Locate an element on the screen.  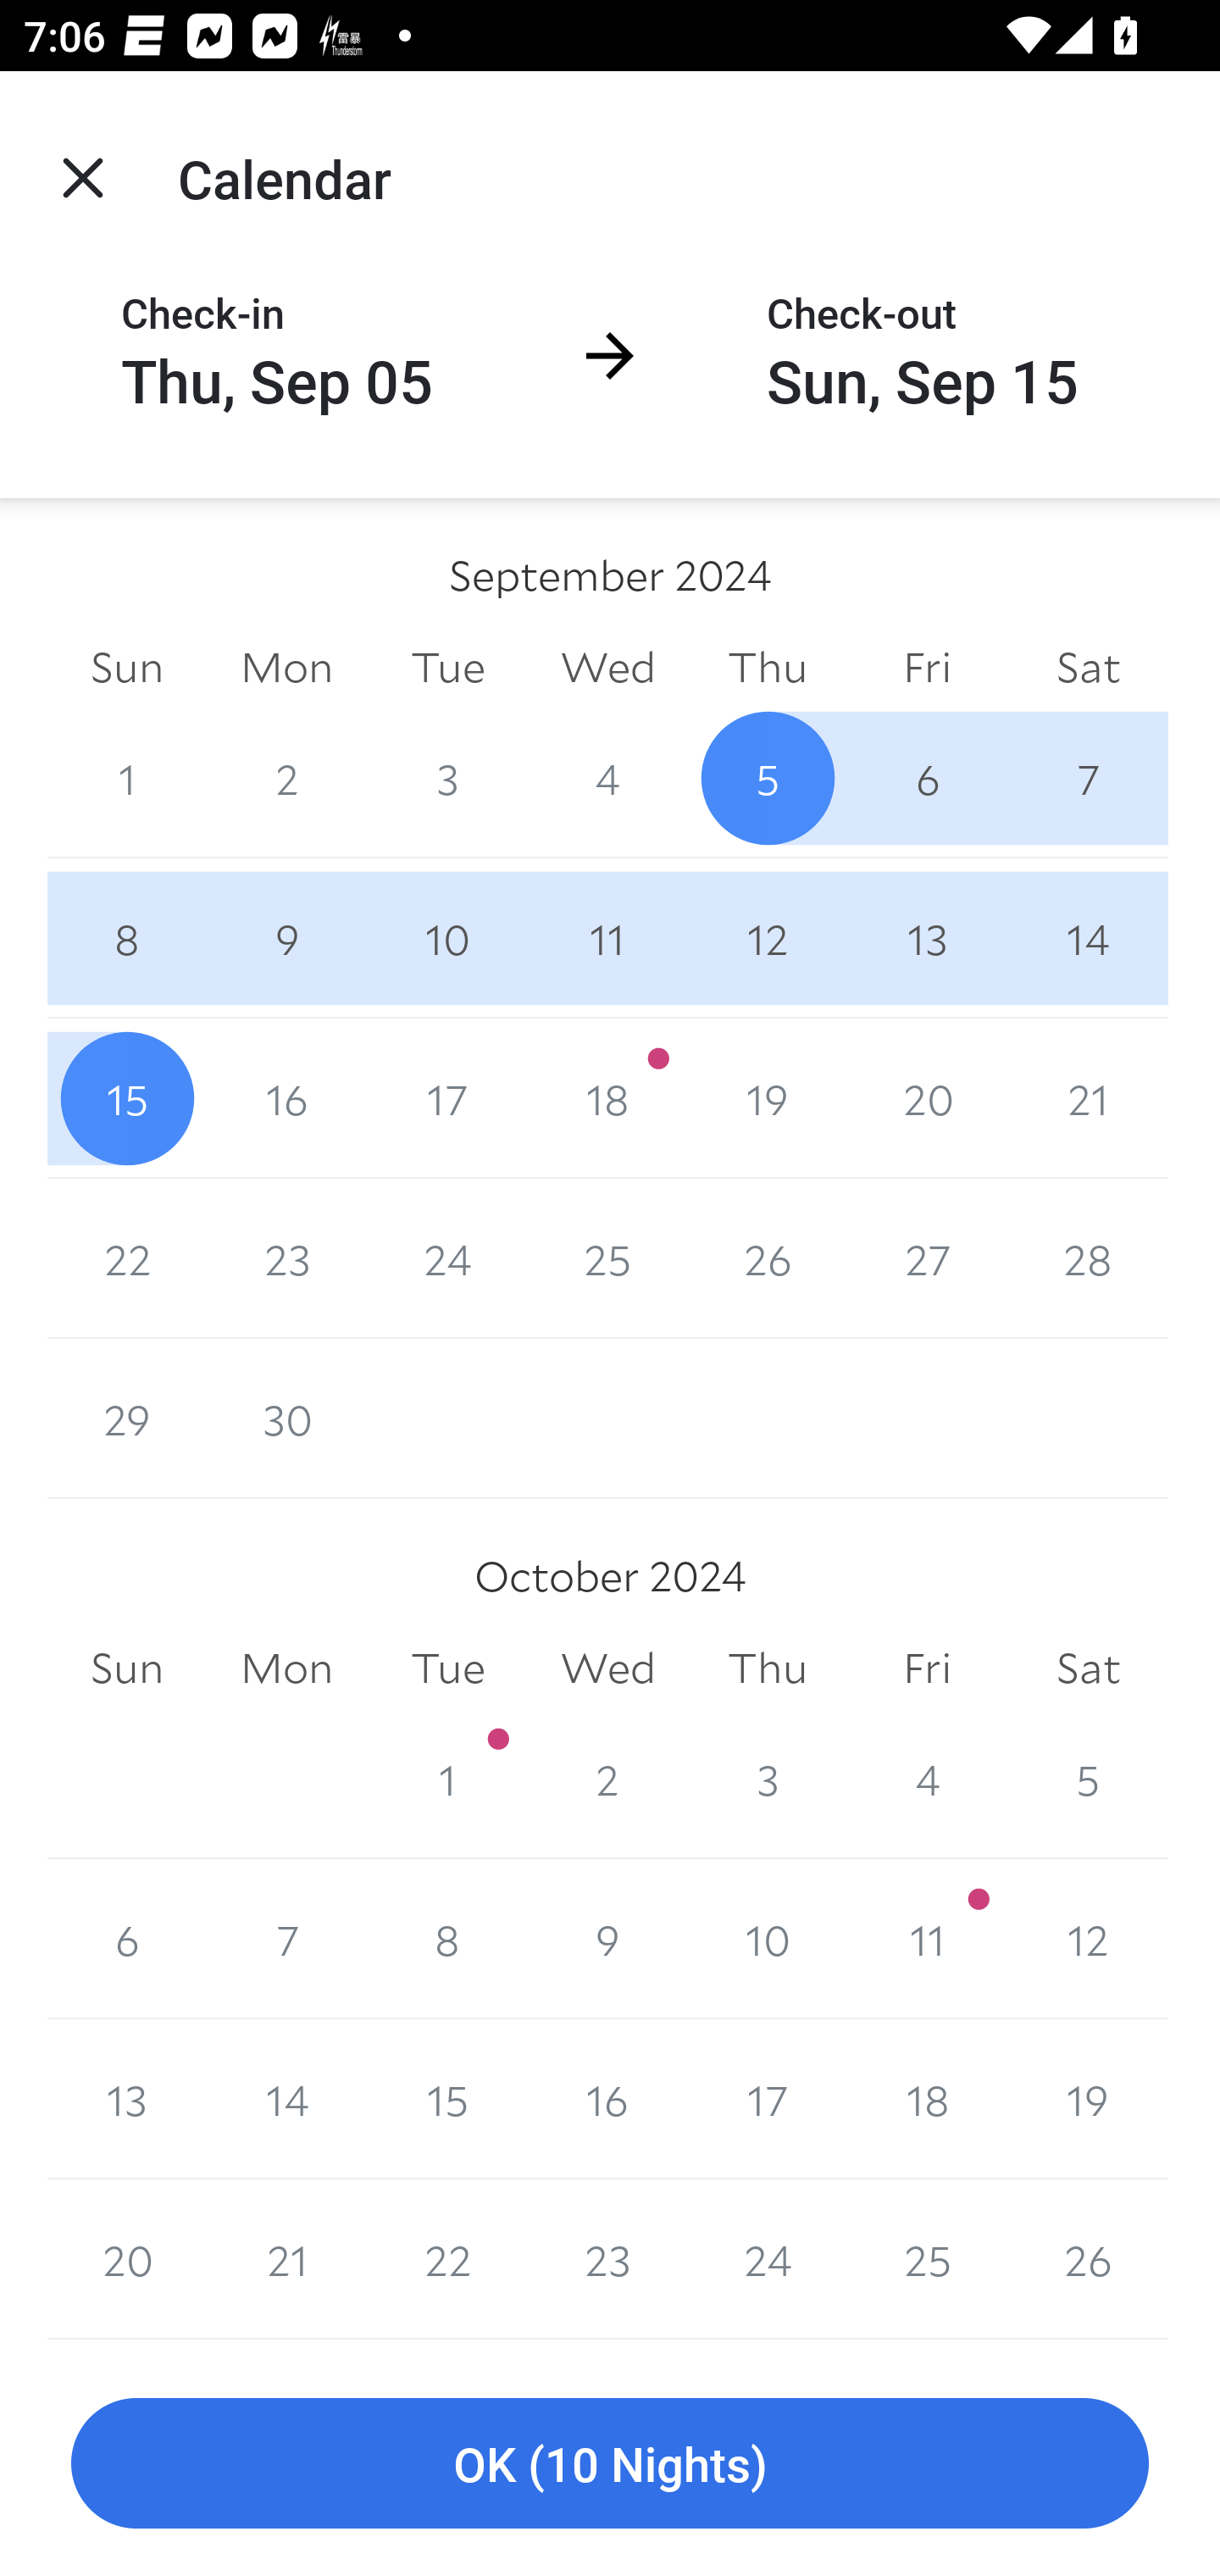
17 17 September 2024 is located at coordinates (447, 1098).